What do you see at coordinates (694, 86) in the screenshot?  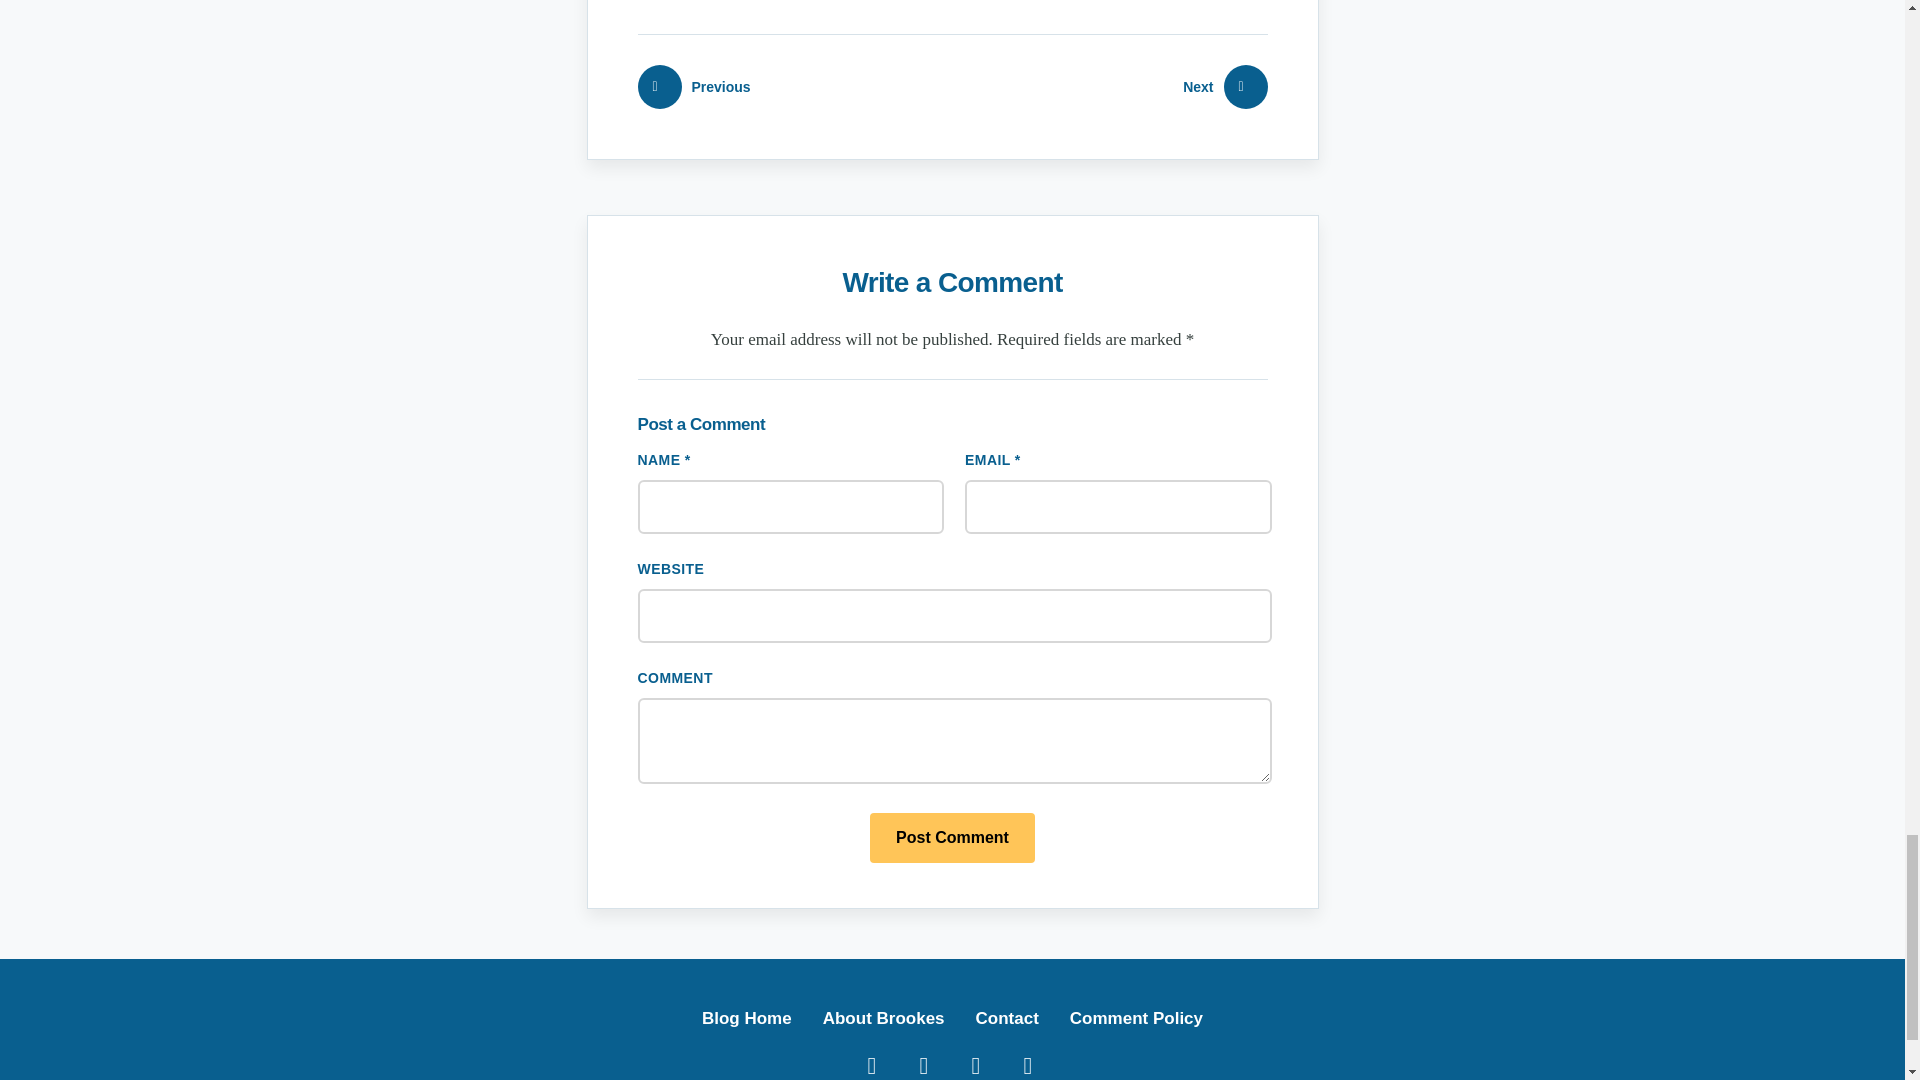 I see `Previous` at bounding box center [694, 86].